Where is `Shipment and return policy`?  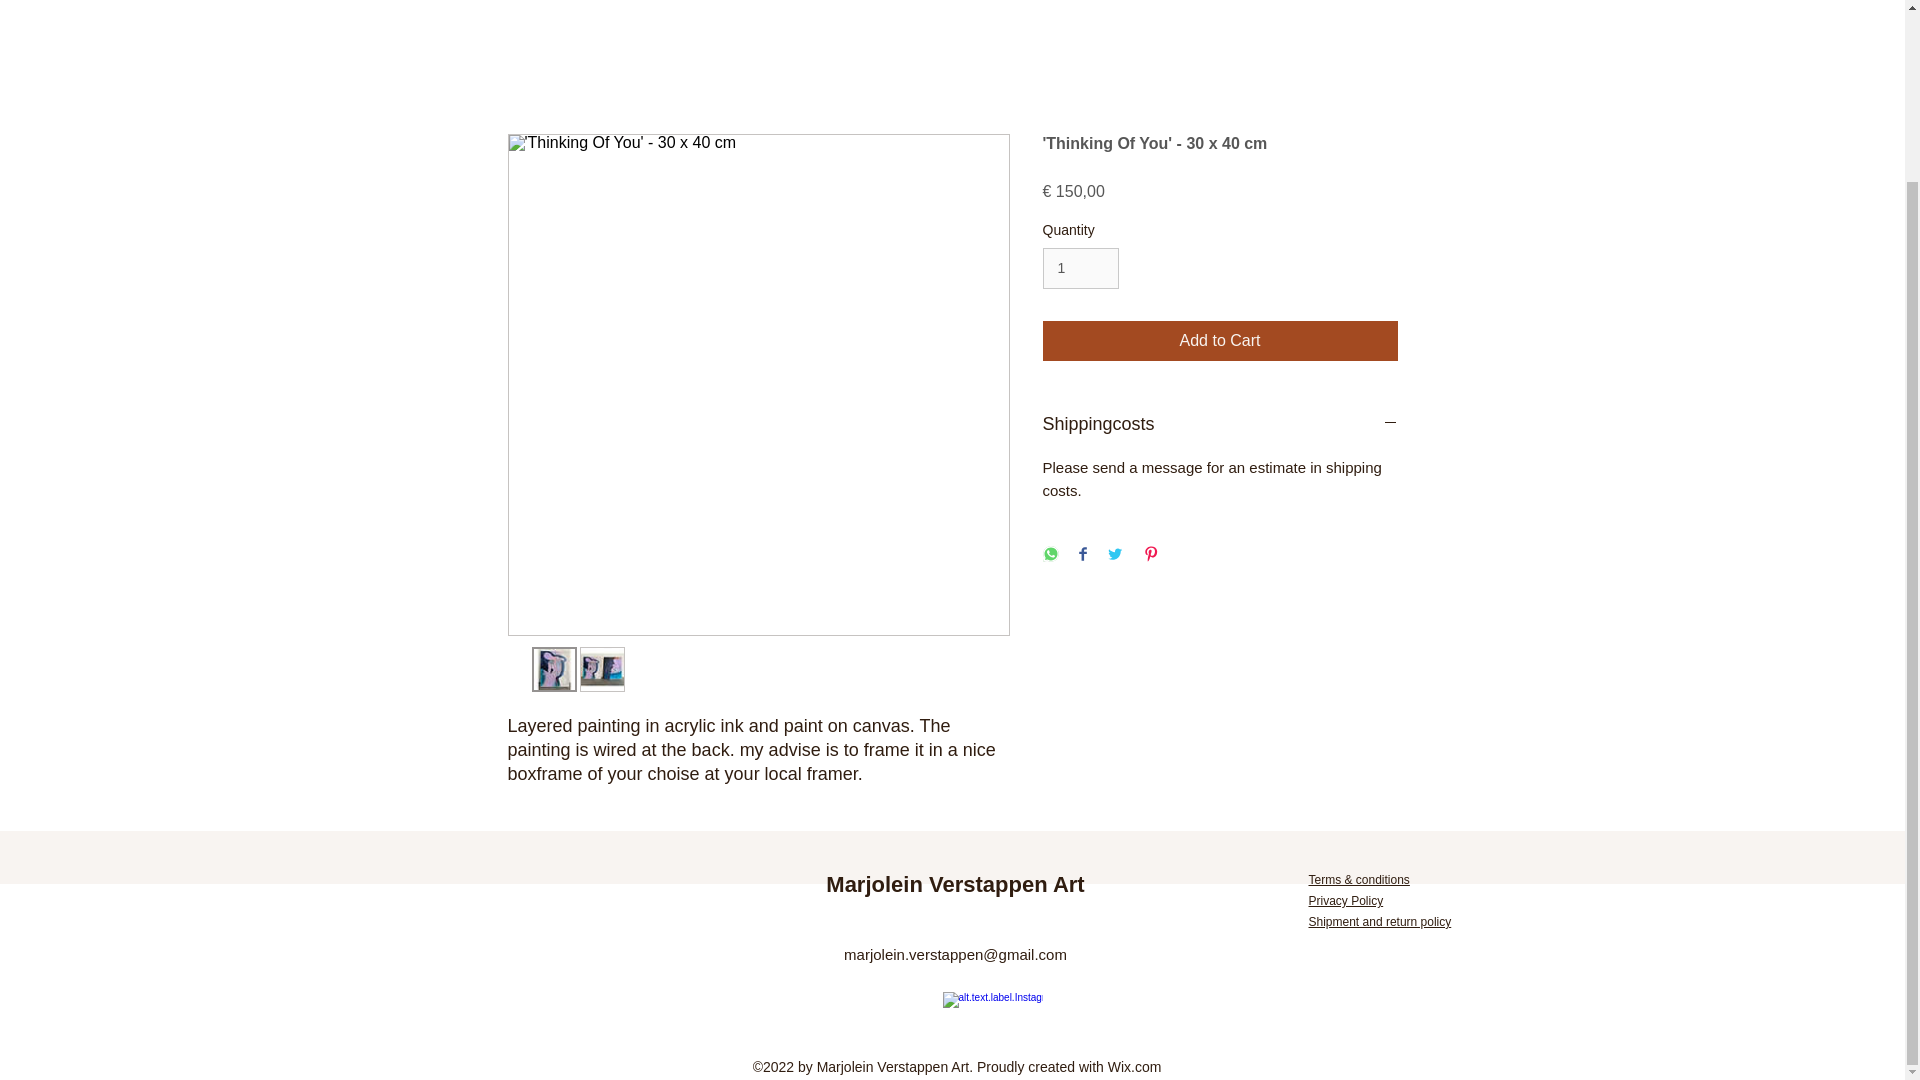 Shipment and return policy is located at coordinates (1379, 921).